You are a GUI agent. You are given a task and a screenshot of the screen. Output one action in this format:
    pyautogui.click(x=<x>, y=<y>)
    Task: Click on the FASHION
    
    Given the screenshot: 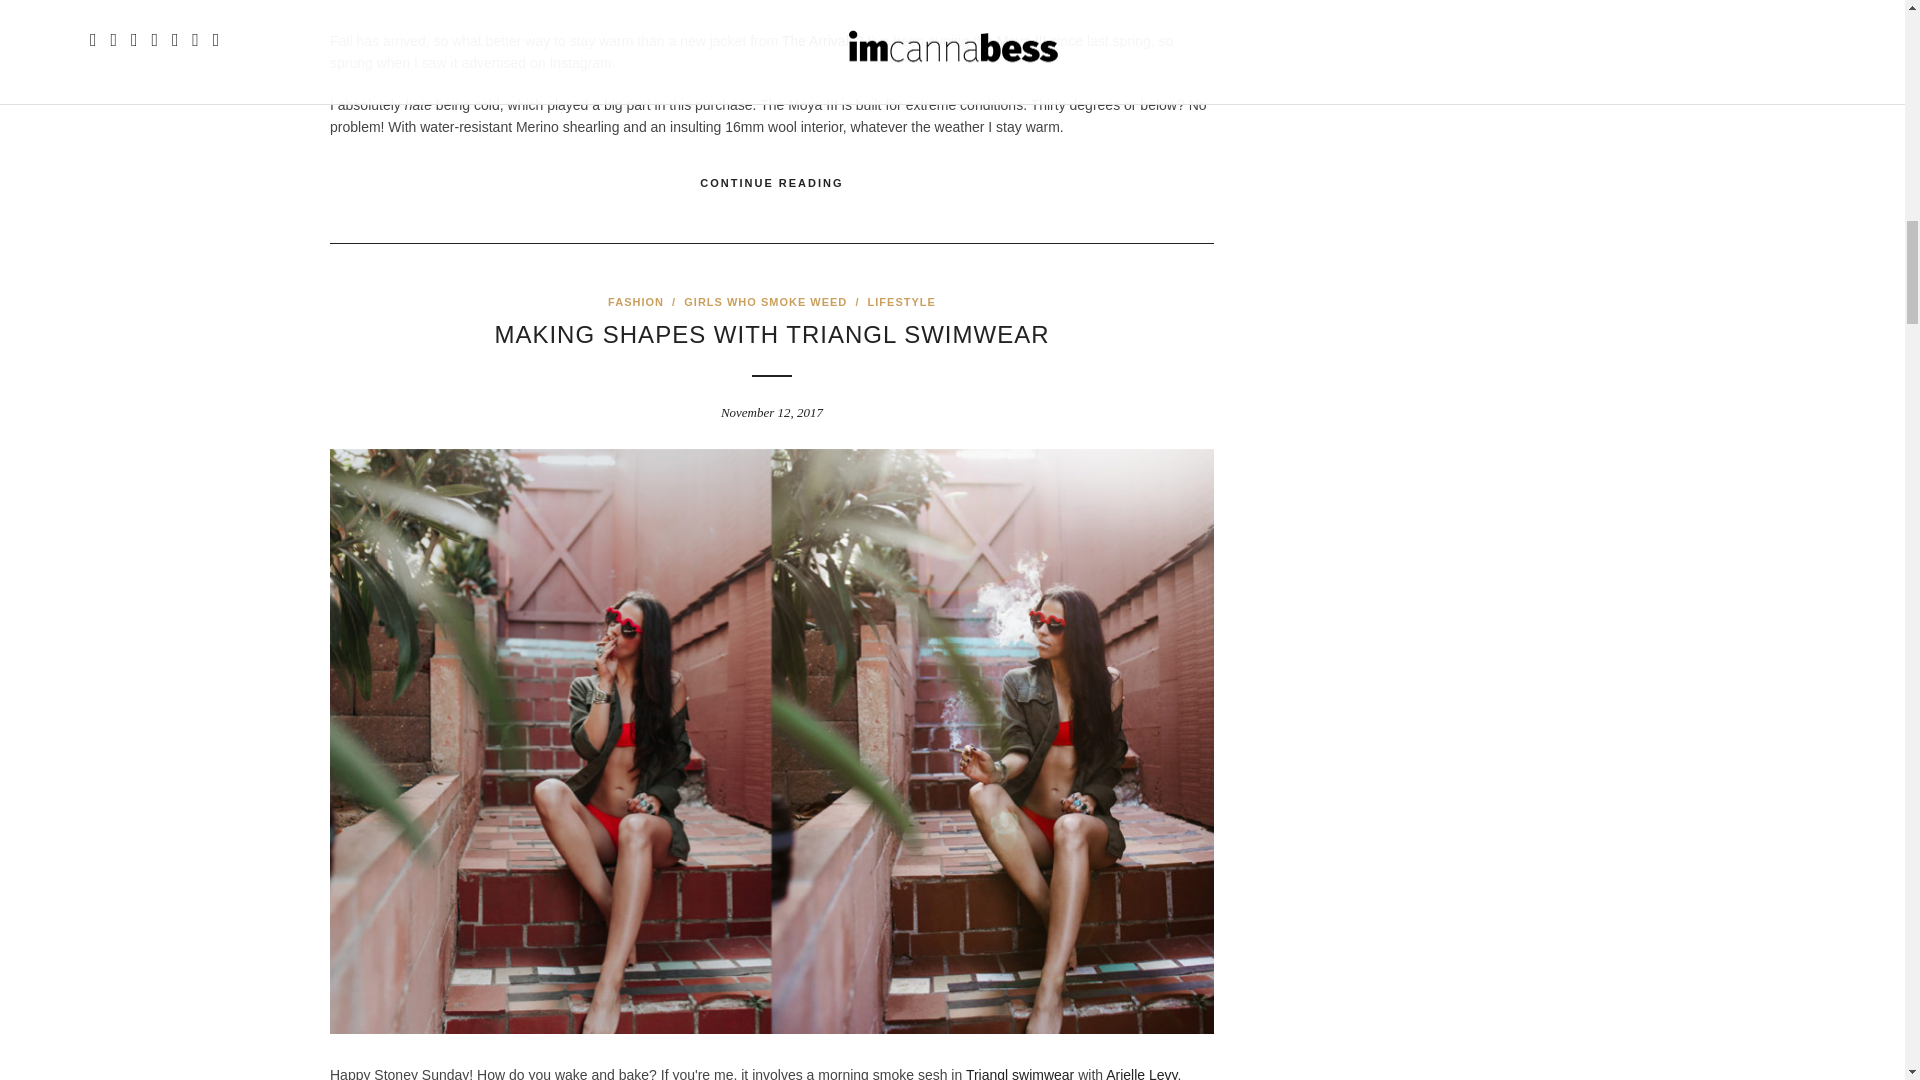 What is the action you would take?
    pyautogui.click(x=636, y=301)
    